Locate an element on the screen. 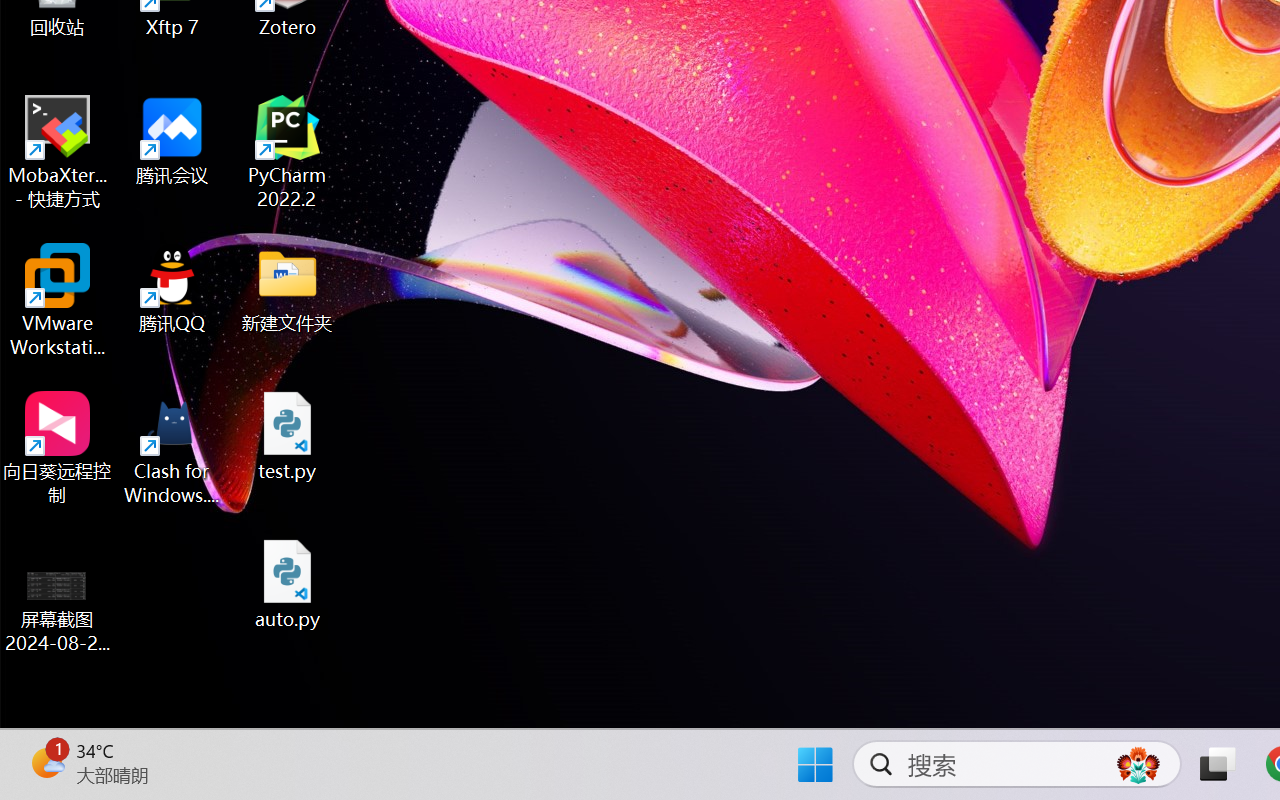  PyCharm 2022.2 is located at coordinates (288, 152).